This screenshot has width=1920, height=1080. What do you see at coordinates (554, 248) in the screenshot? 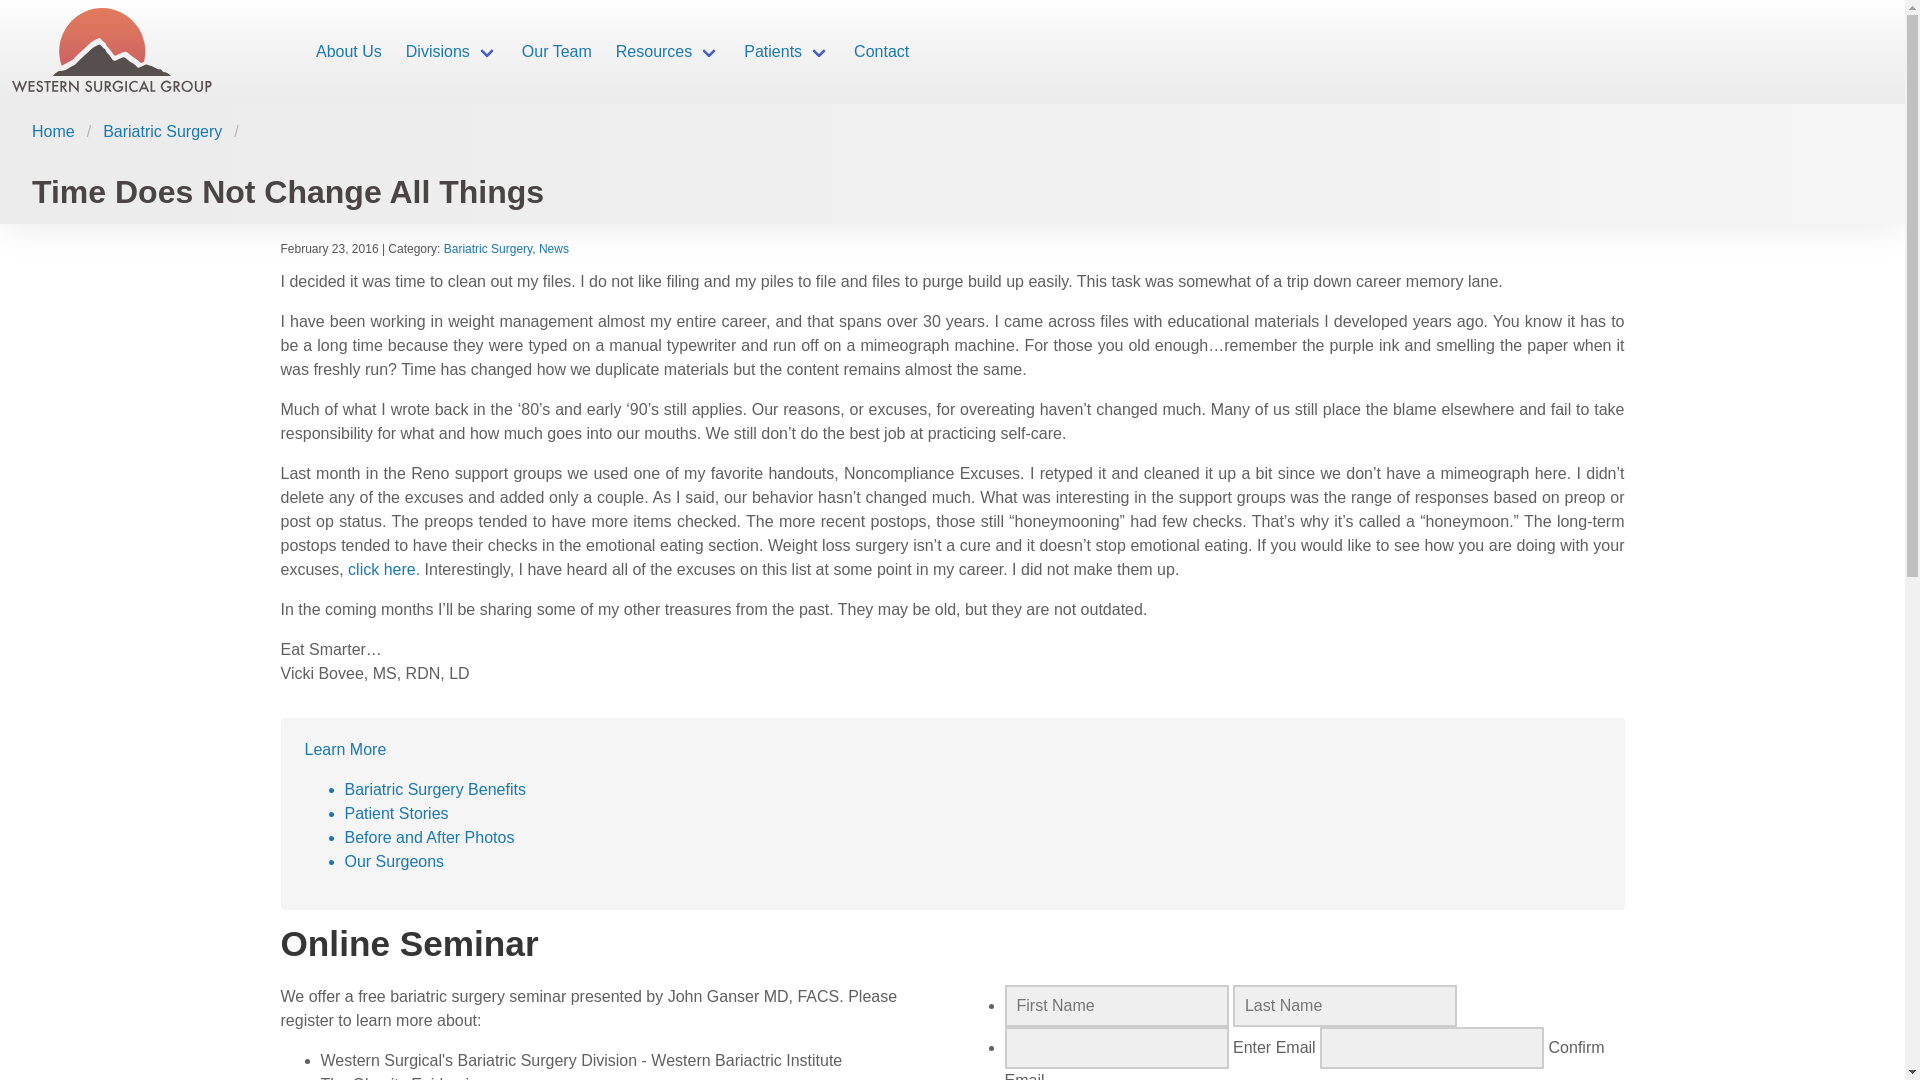
I see `News` at bounding box center [554, 248].